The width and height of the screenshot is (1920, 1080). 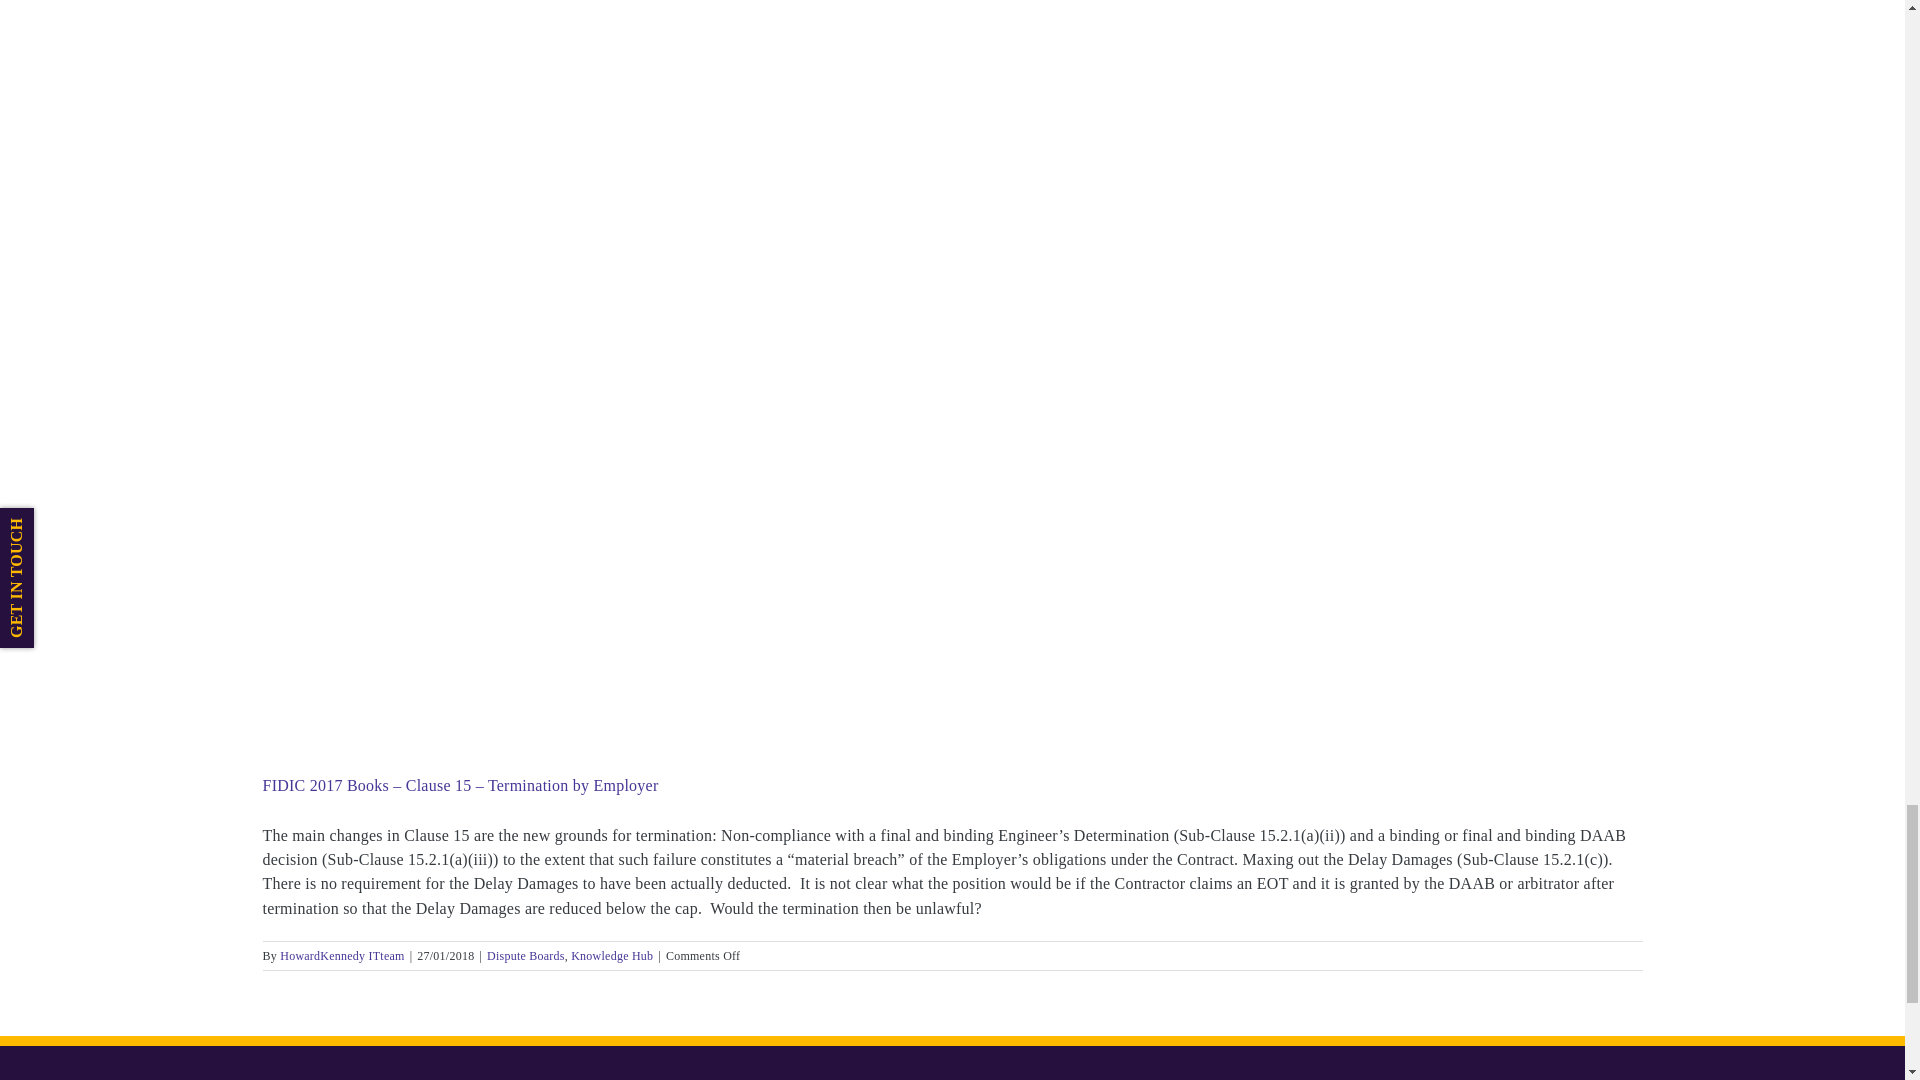 What do you see at coordinates (342, 956) in the screenshot?
I see `HowardKennedy ITteam` at bounding box center [342, 956].